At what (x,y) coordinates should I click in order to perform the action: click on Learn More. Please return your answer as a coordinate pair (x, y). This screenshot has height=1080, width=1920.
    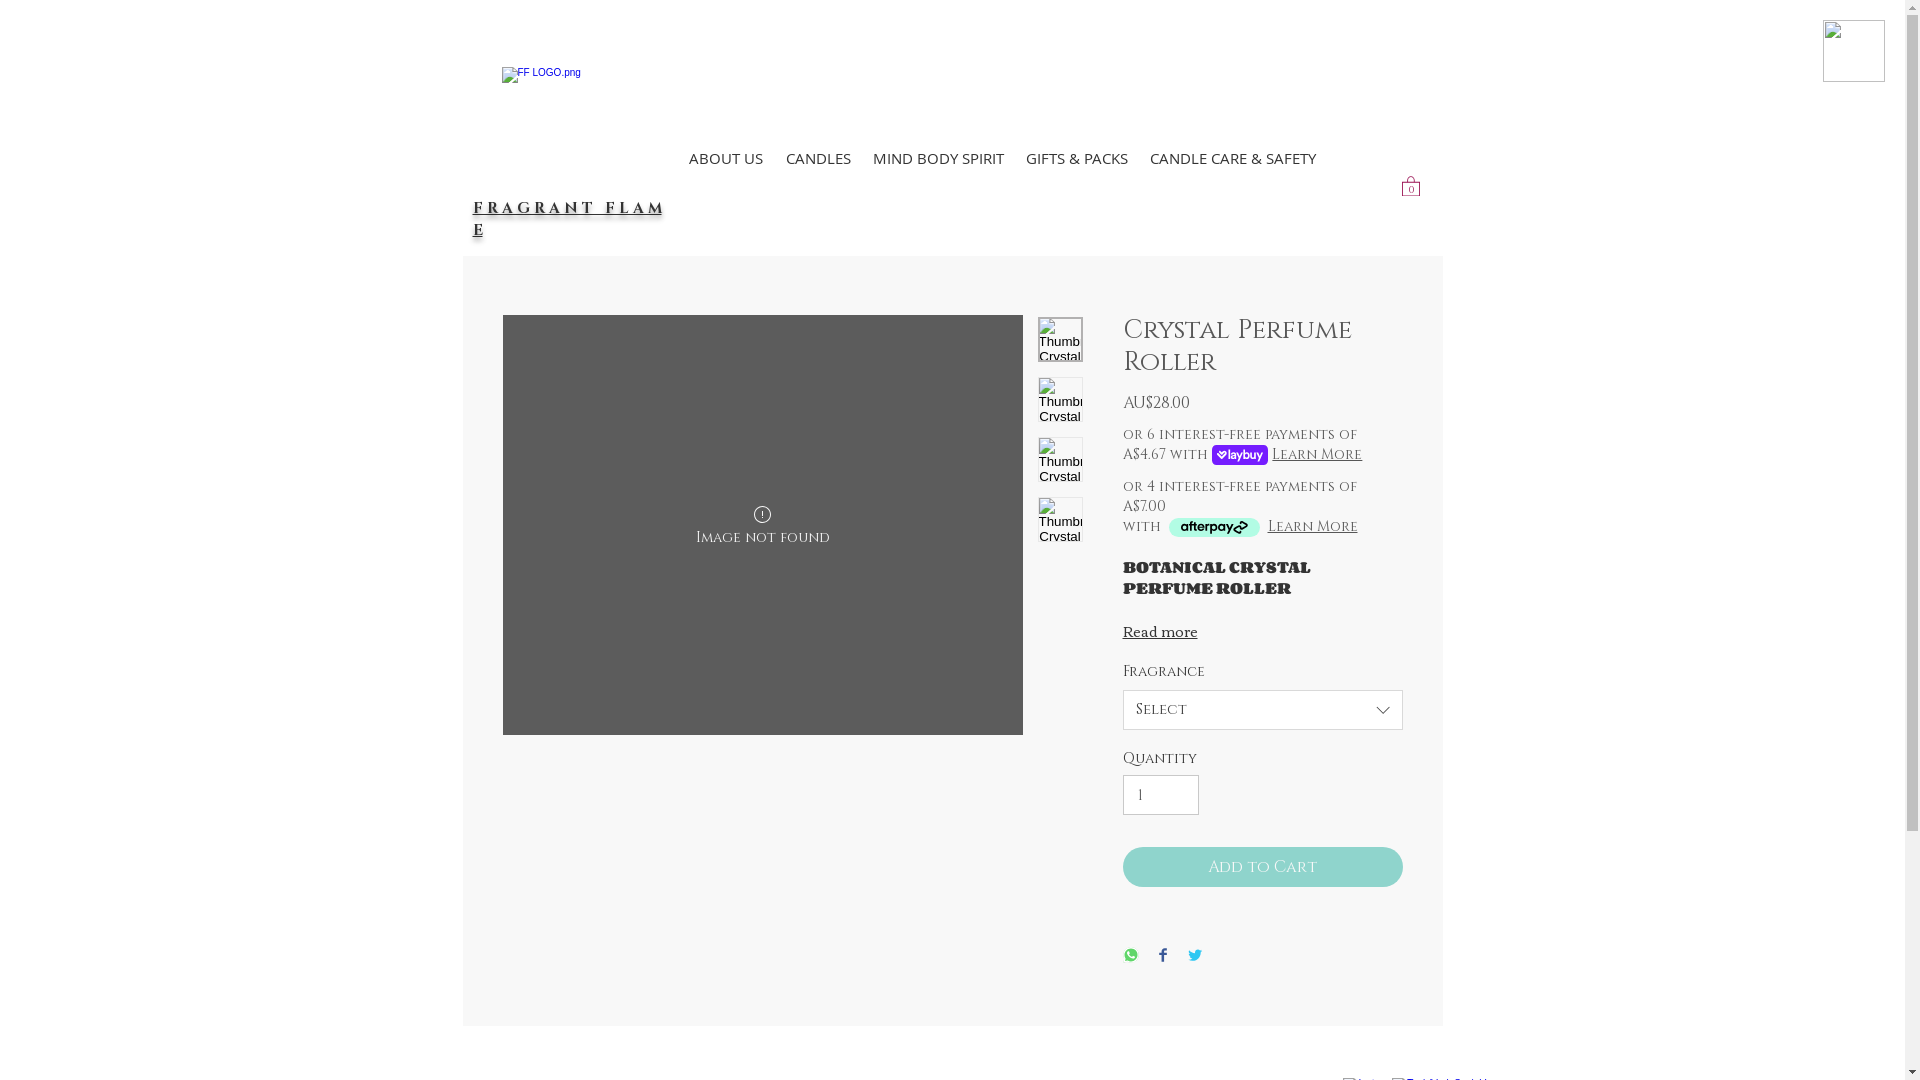
    Looking at the image, I should click on (1313, 527).